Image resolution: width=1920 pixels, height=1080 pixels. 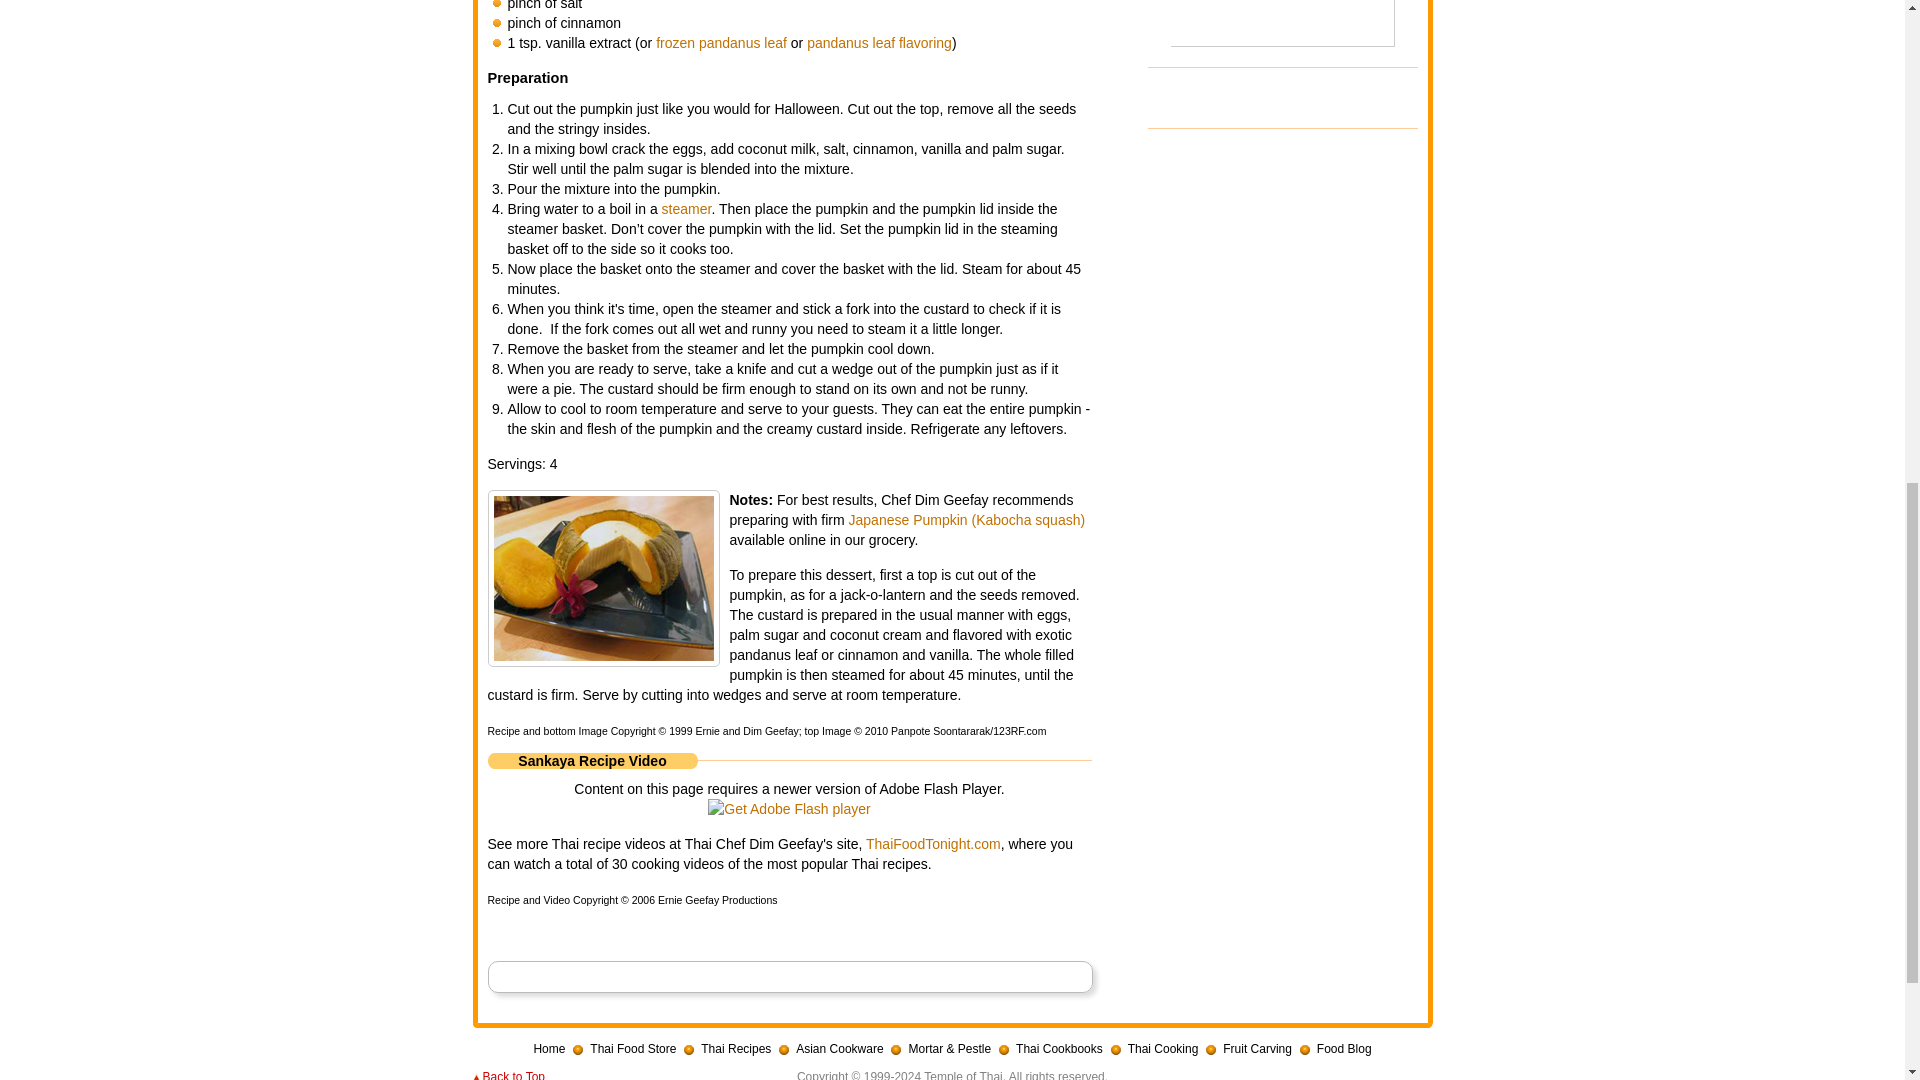 I want to click on Temple of Thai Home, so click(x=548, y=1049).